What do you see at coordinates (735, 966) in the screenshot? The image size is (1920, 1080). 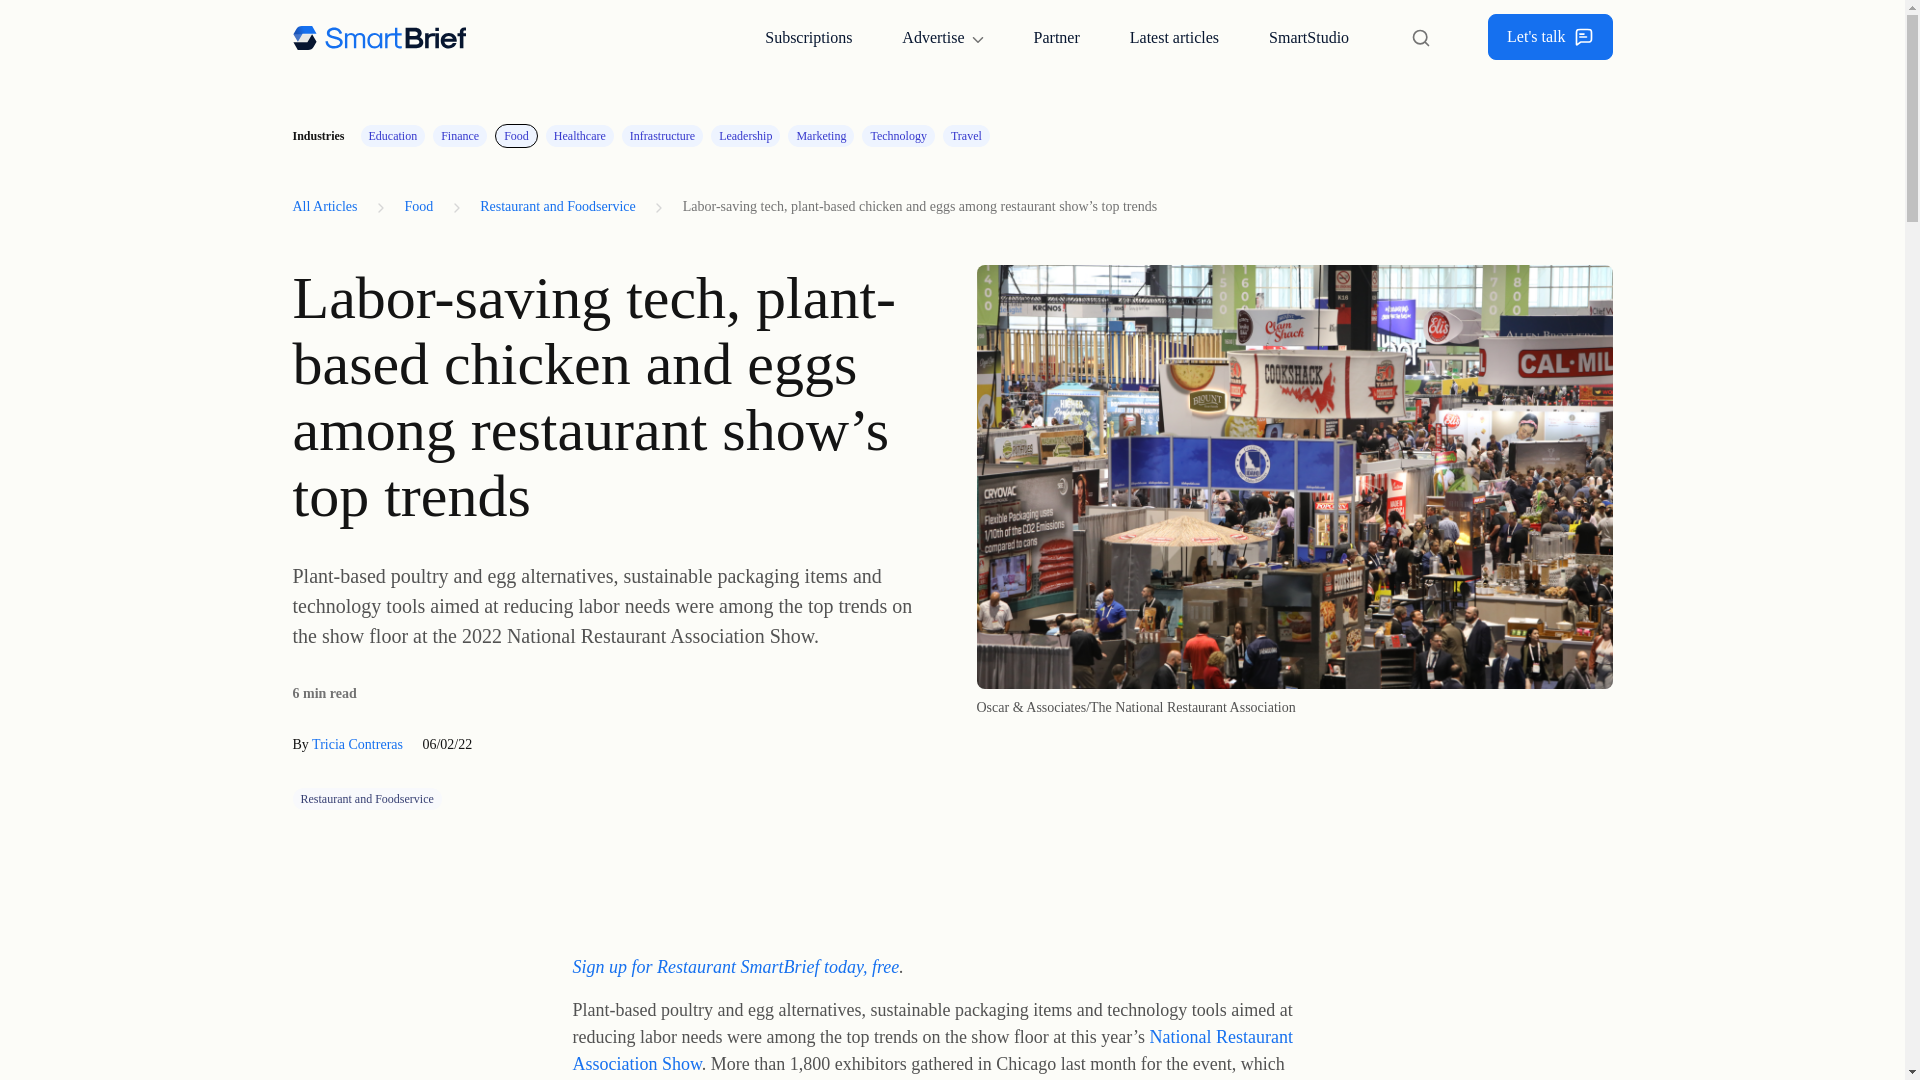 I see `Sign up for Restaurant SmartBrief today, free` at bounding box center [735, 966].